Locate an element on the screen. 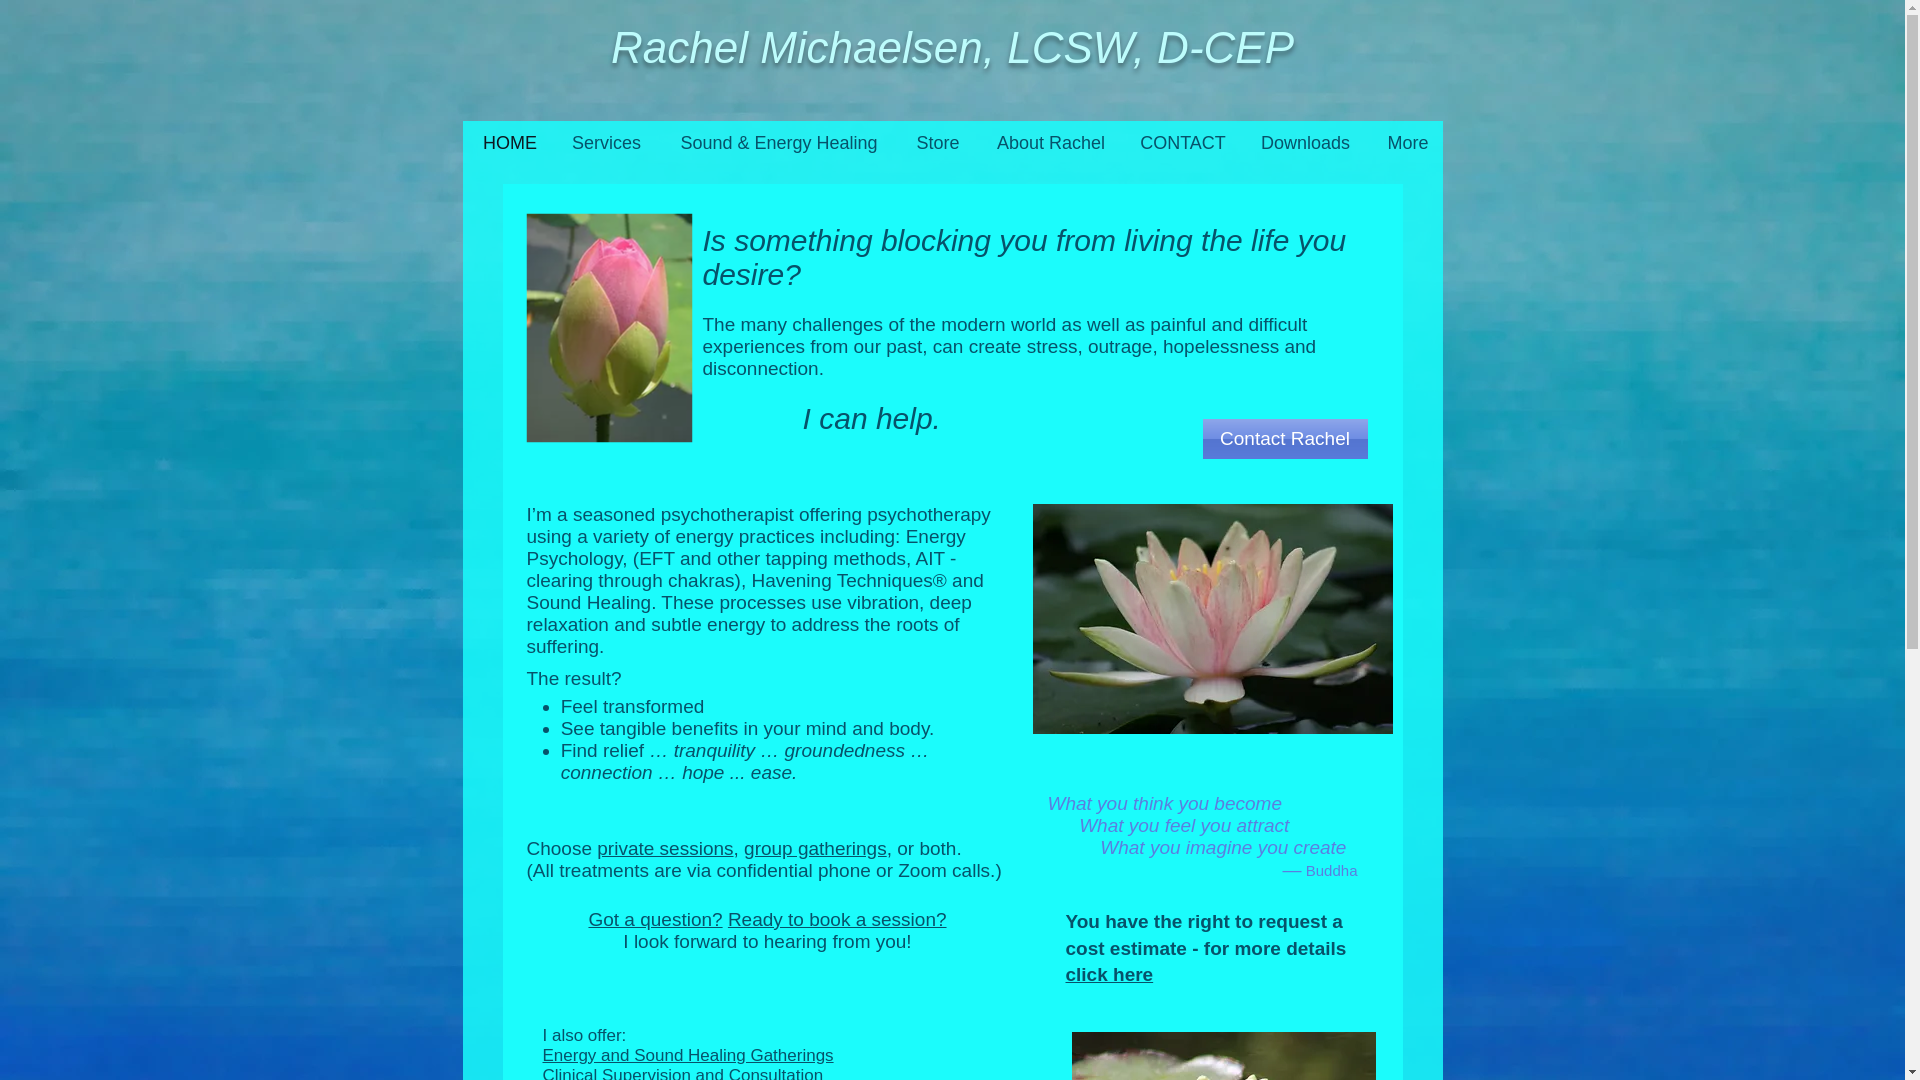 The width and height of the screenshot is (1920, 1080). Contact Rachel is located at coordinates (1284, 439).